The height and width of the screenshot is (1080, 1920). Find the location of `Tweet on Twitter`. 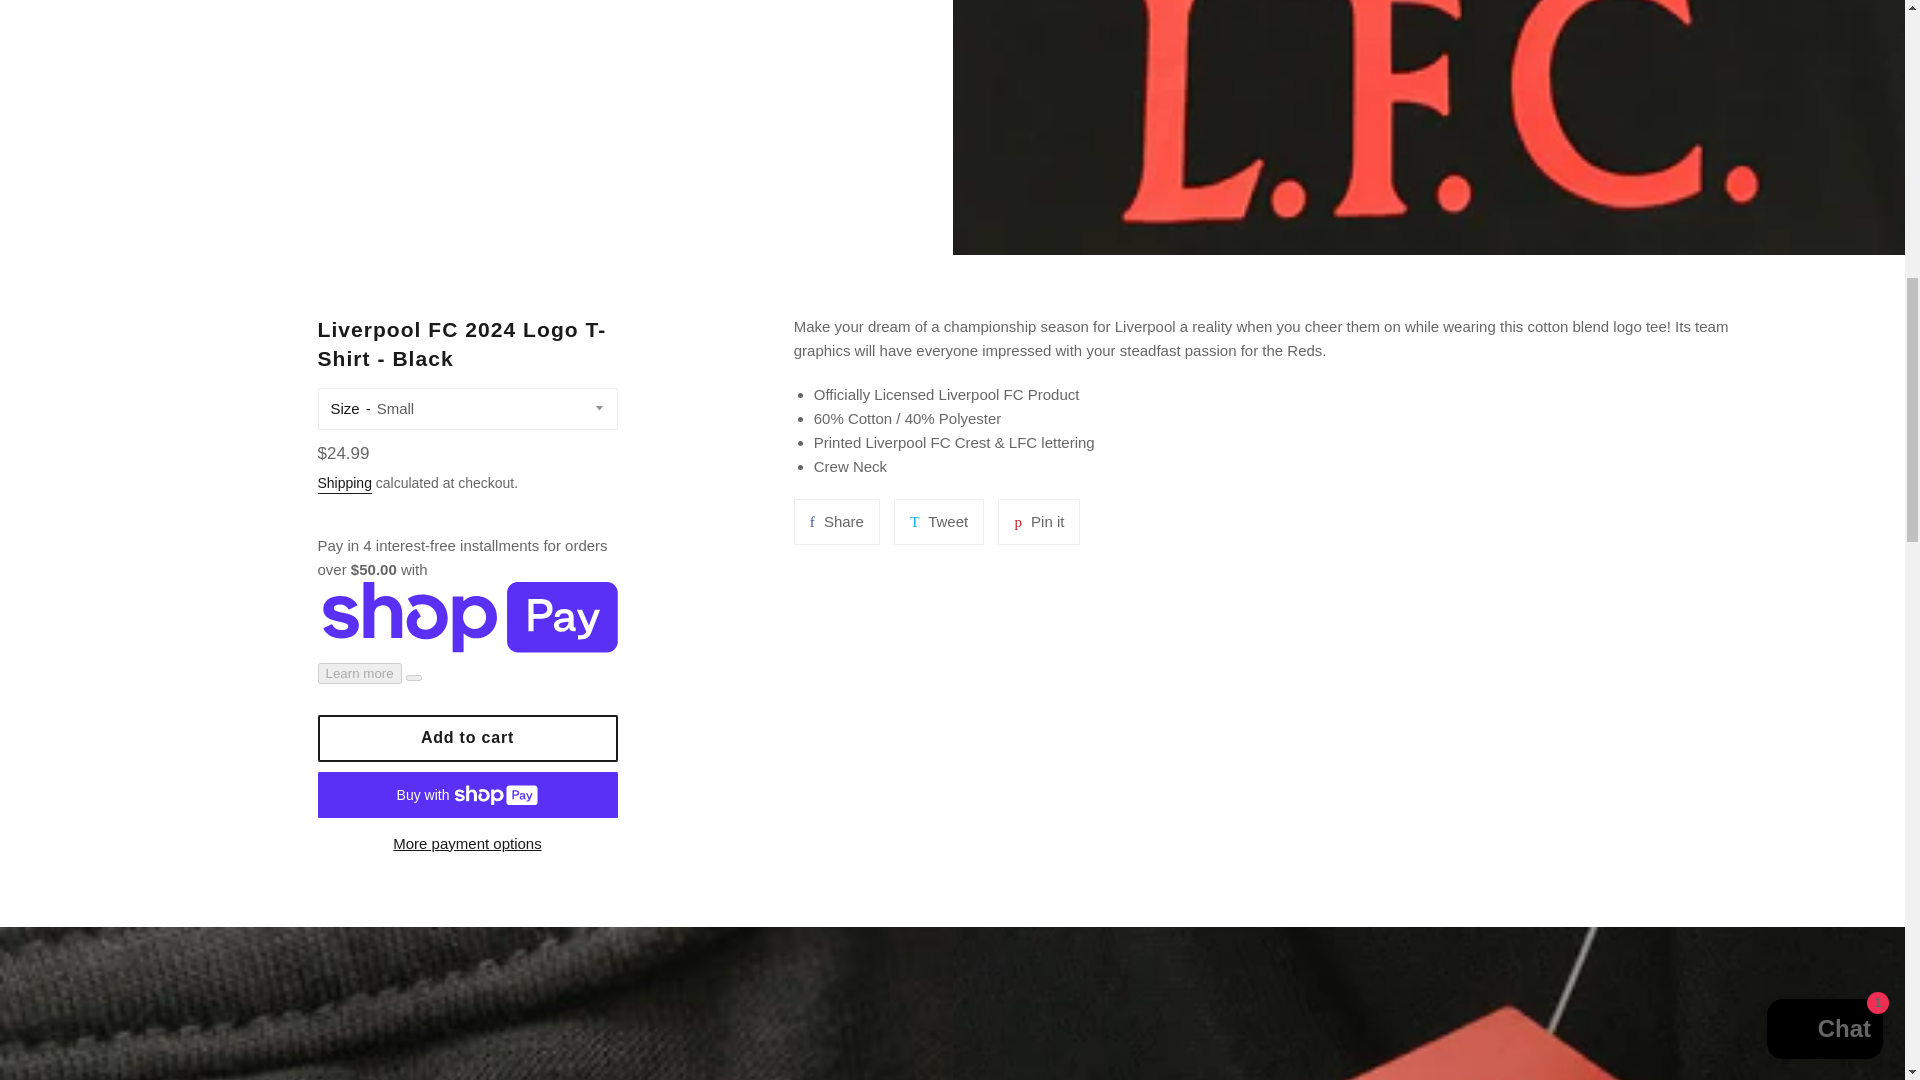

Tweet on Twitter is located at coordinates (938, 522).